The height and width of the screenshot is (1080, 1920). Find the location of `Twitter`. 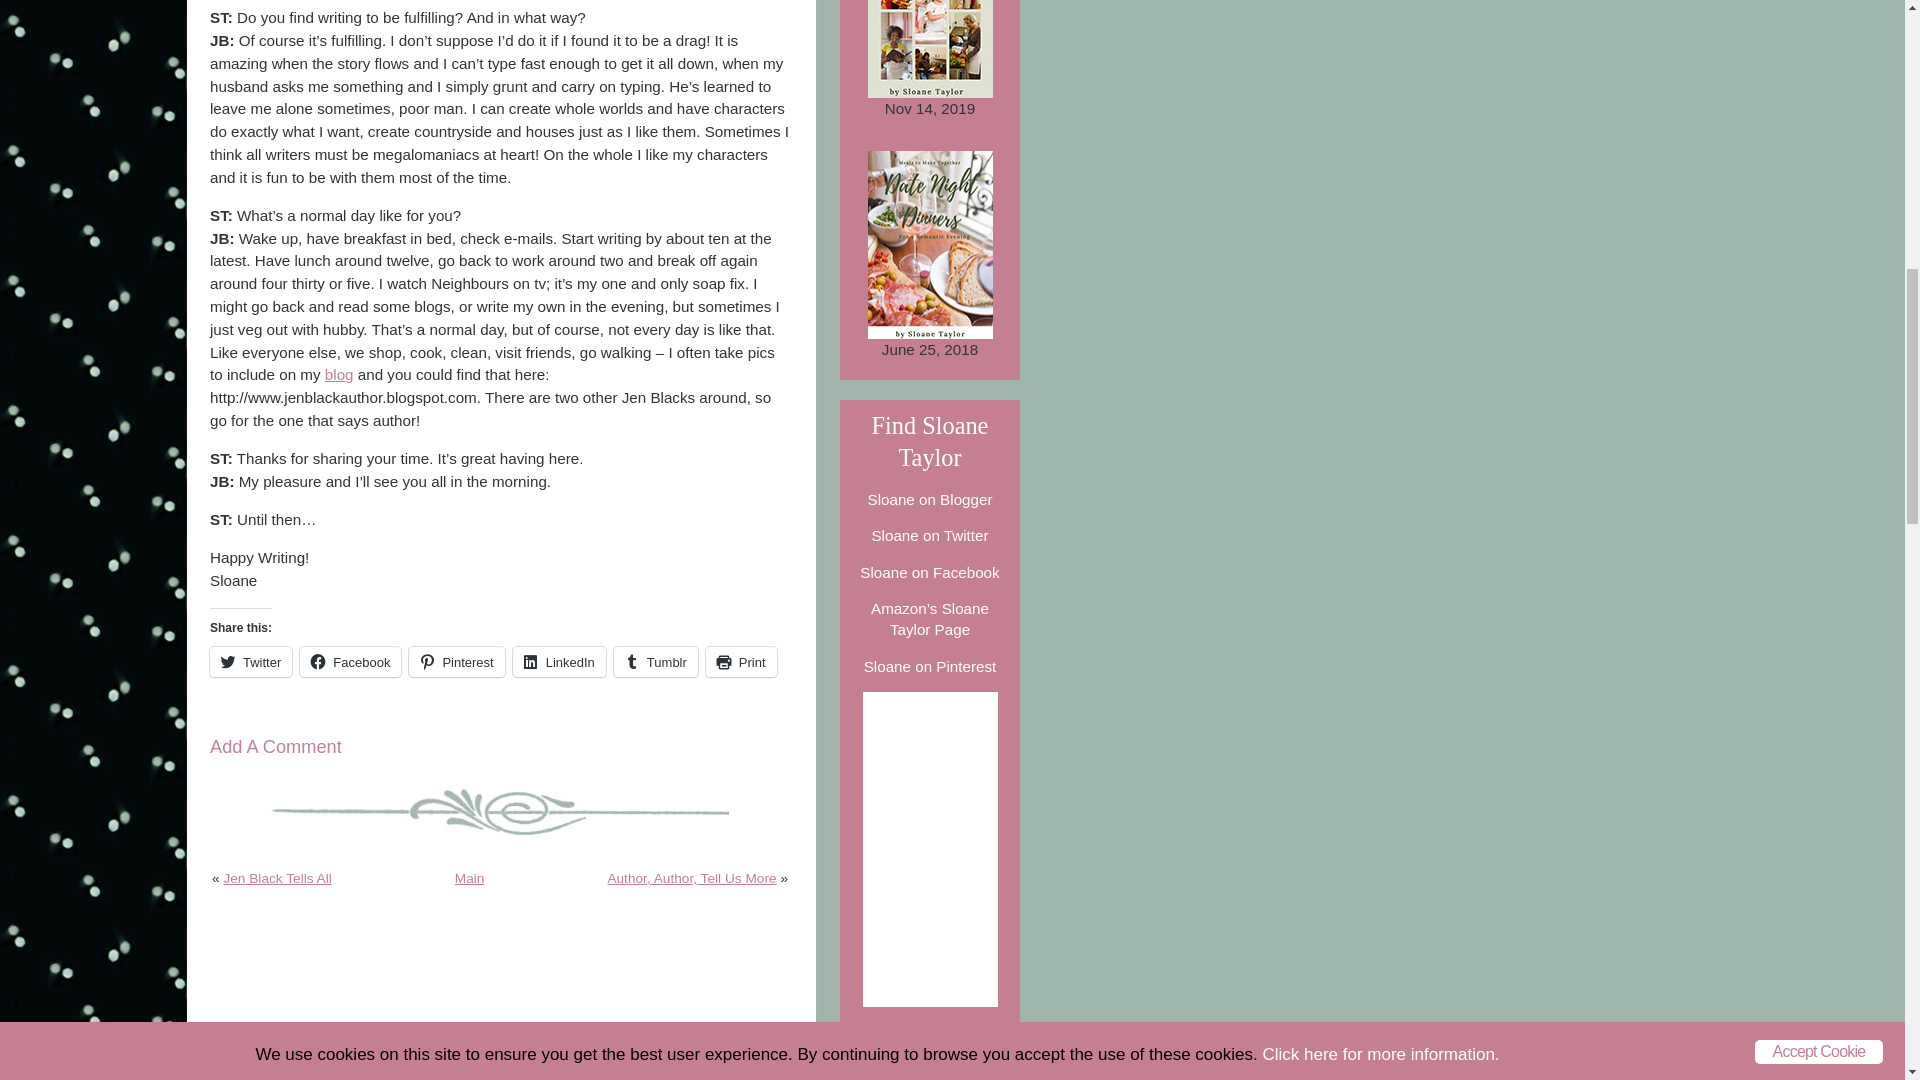

Twitter is located at coordinates (250, 662).